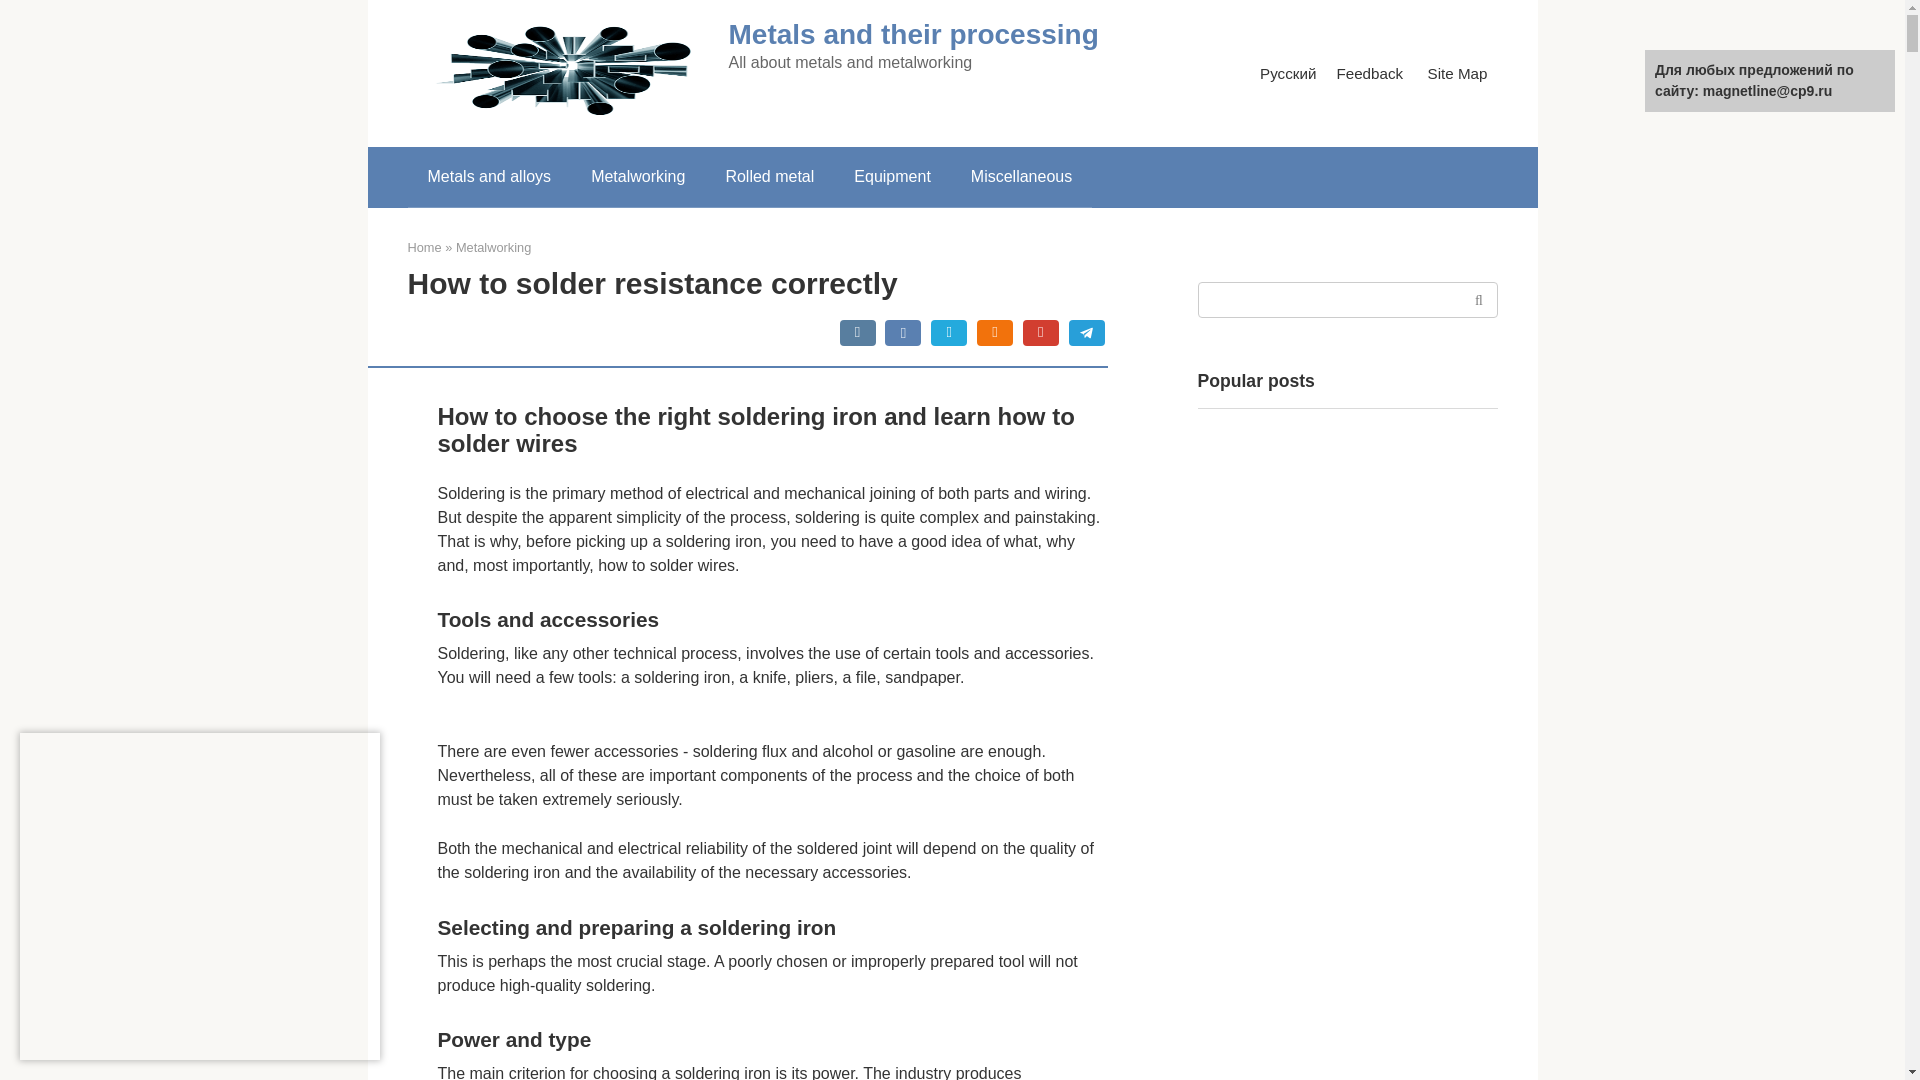  Describe the element at coordinates (892, 176) in the screenshot. I see `Equipment` at that location.